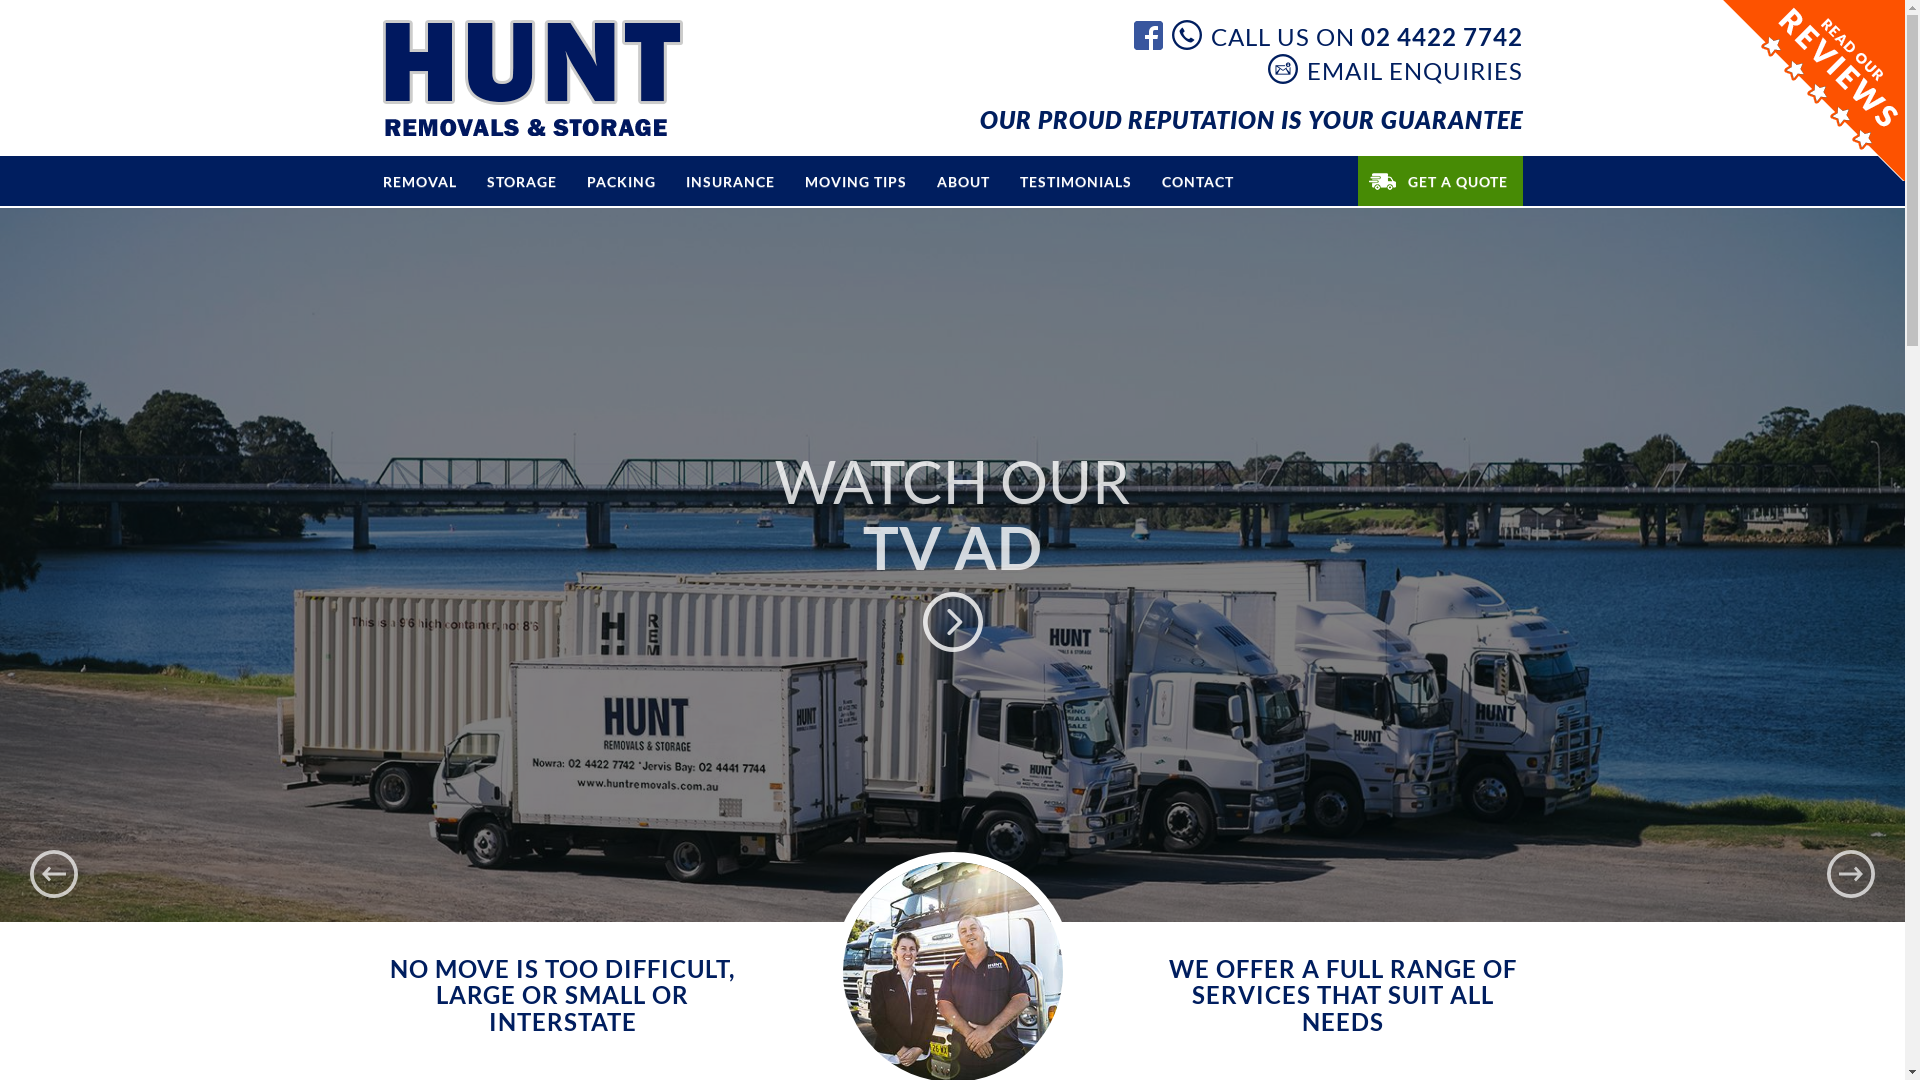  What do you see at coordinates (1396, 69) in the screenshot?
I see `EMAIL ENQUIRIES` at bounding box center [1396, 69].